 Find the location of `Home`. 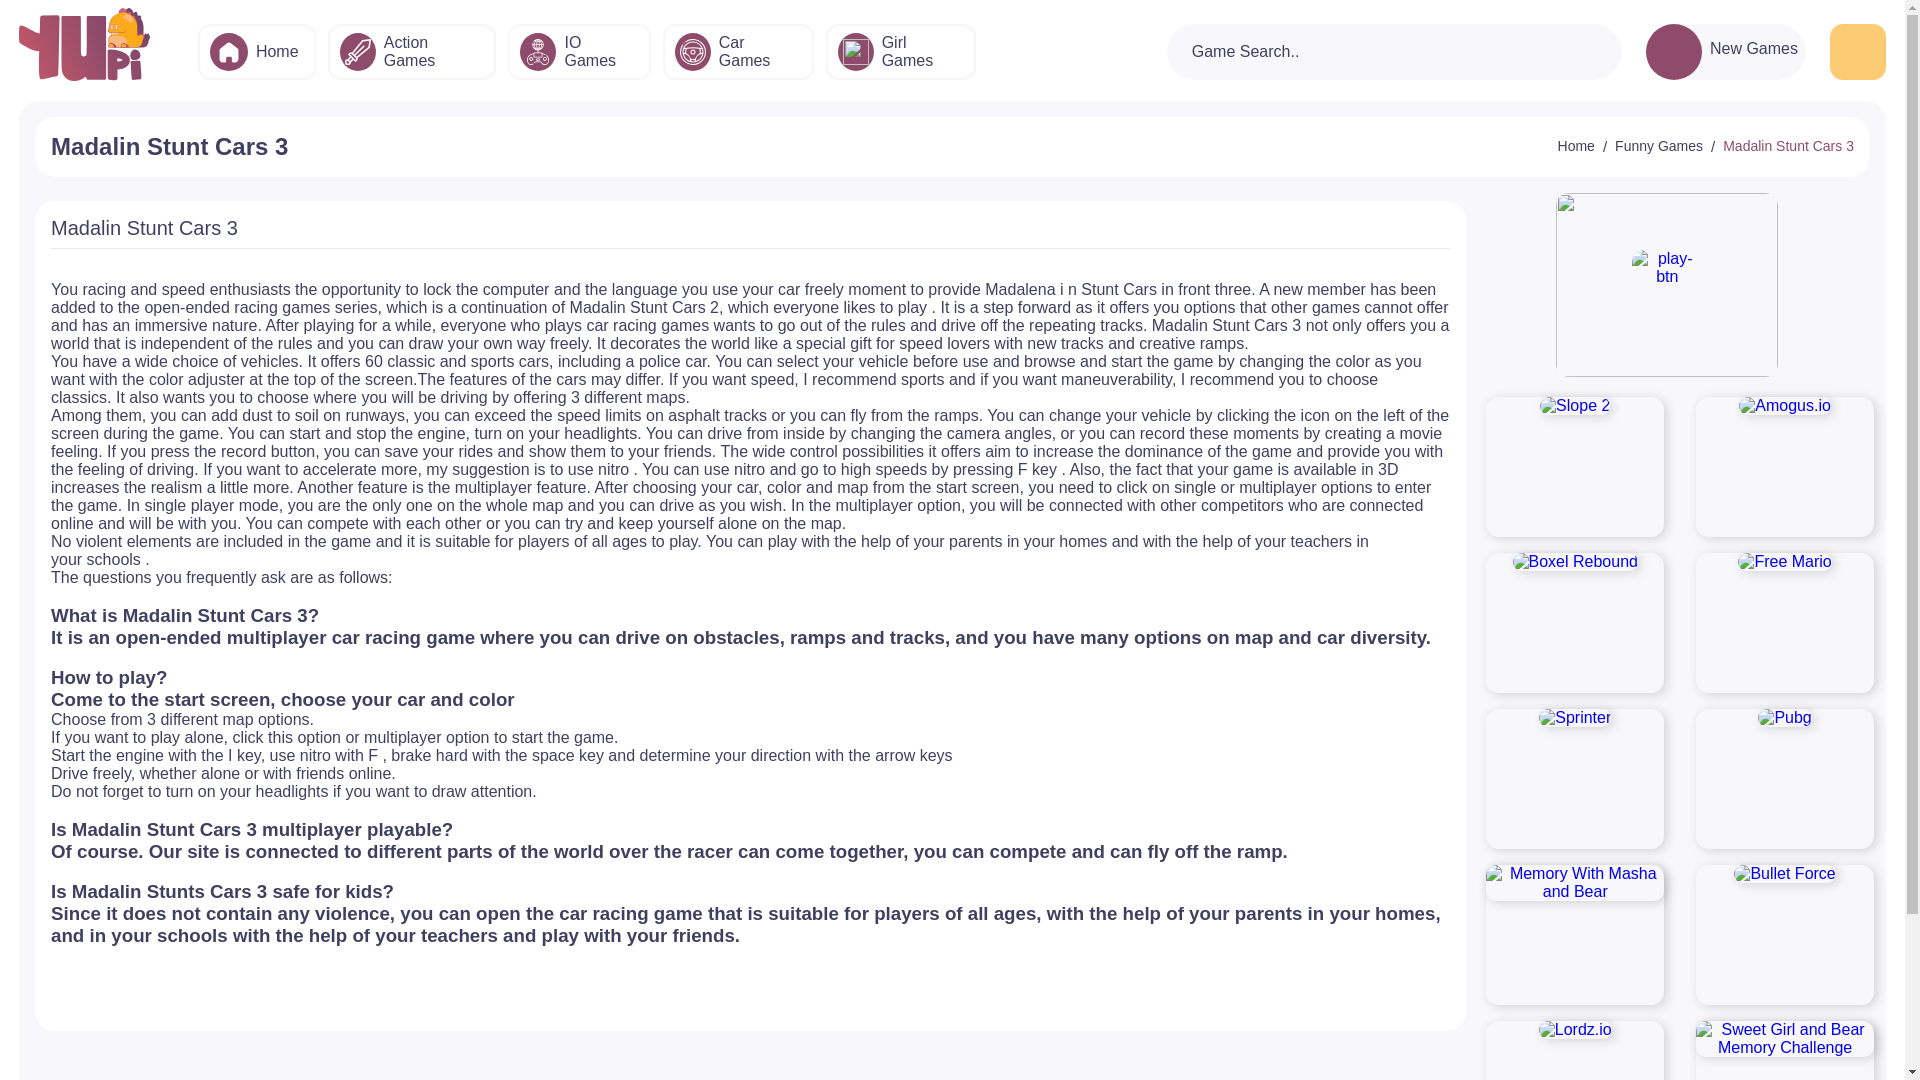

Home is located at coordinates (256, 51).